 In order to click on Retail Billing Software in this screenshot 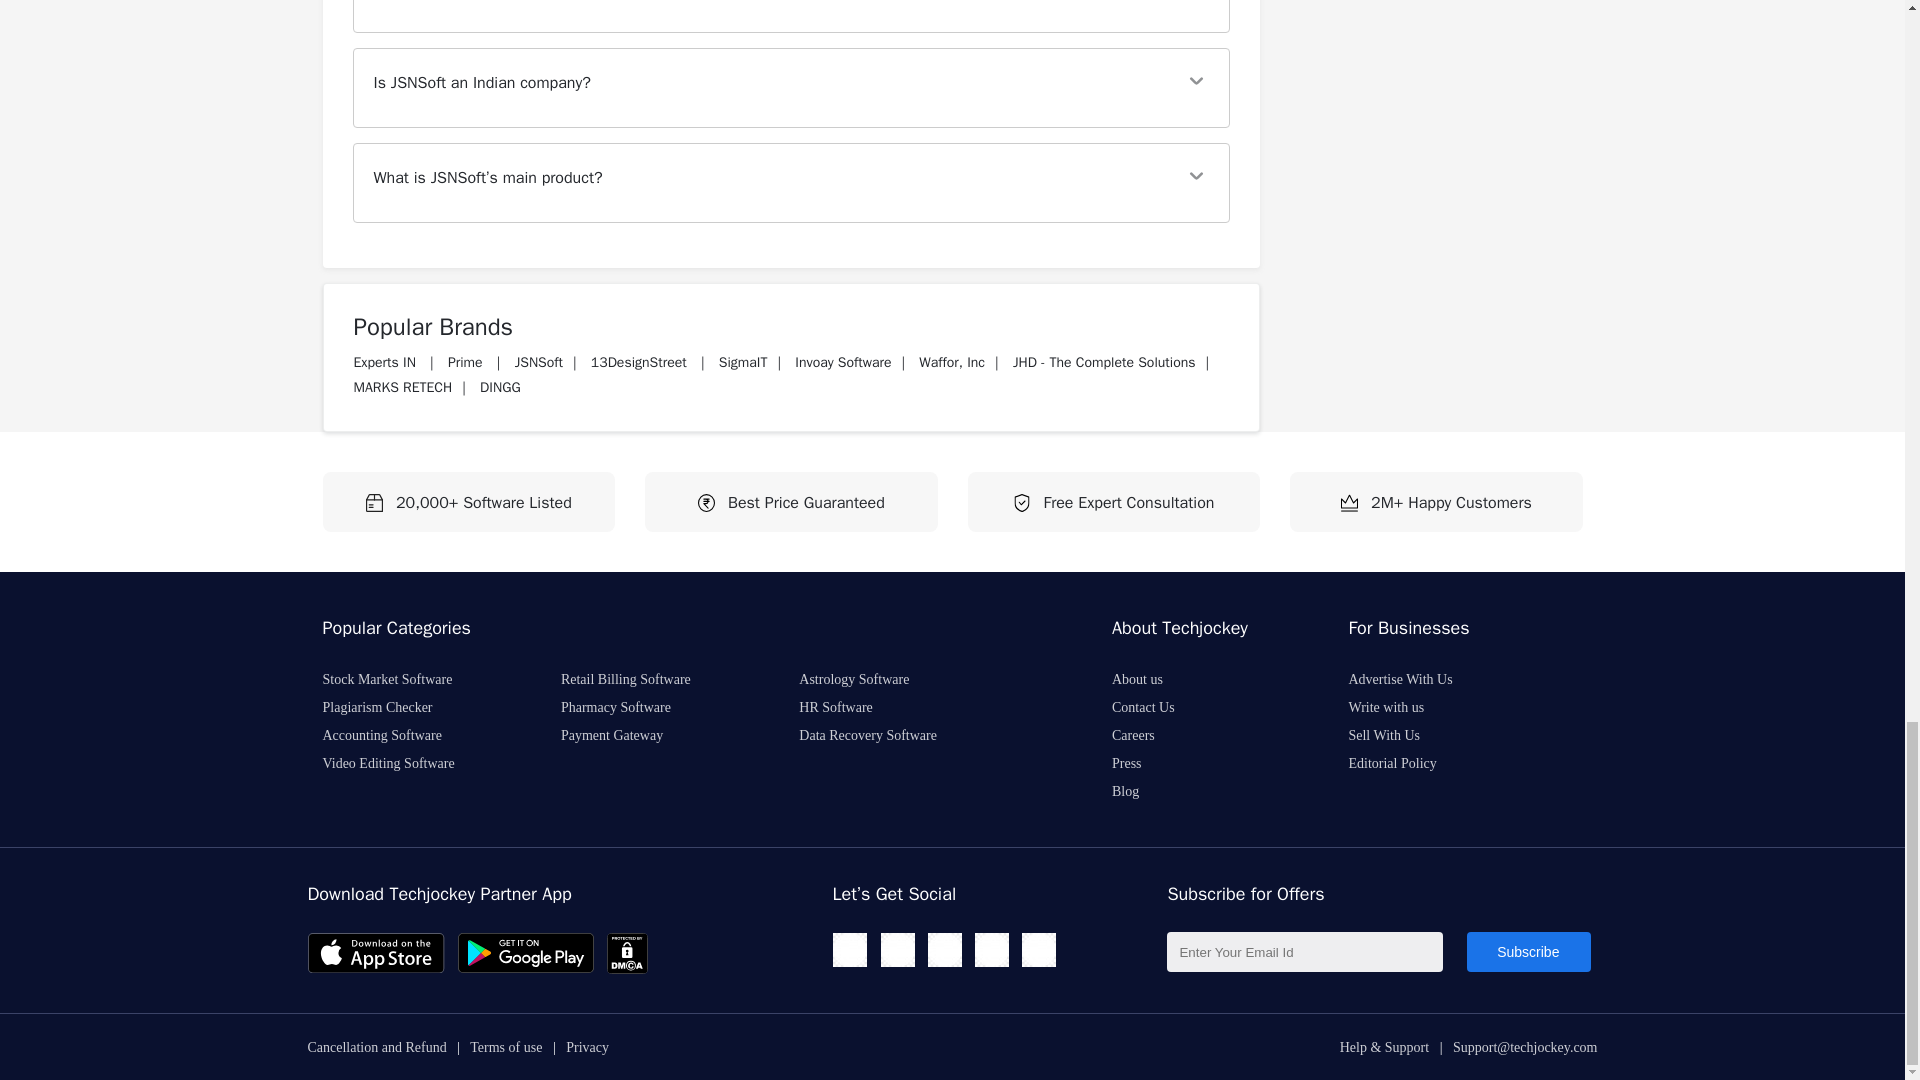, I will do `click(646, 678)`.